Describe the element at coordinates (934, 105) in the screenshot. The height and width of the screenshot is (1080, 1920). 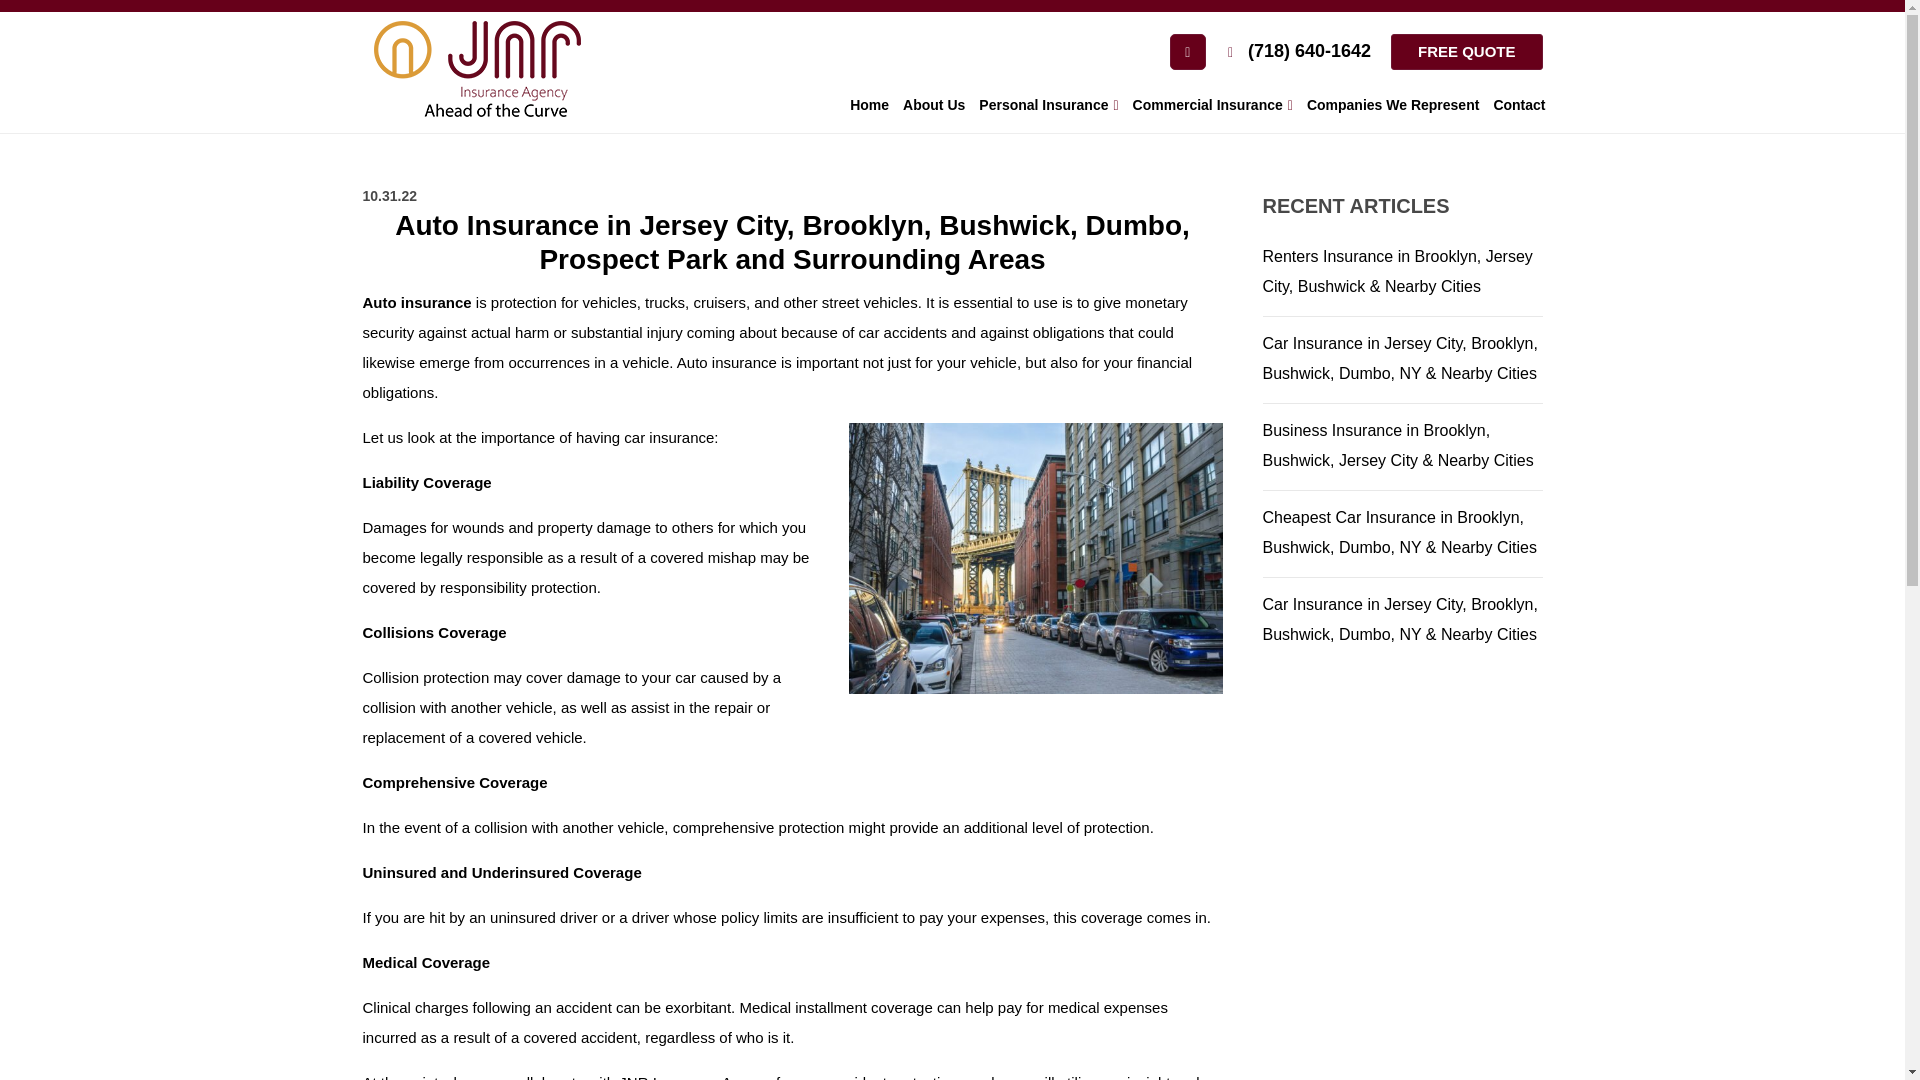
I see `About Us` at that location.